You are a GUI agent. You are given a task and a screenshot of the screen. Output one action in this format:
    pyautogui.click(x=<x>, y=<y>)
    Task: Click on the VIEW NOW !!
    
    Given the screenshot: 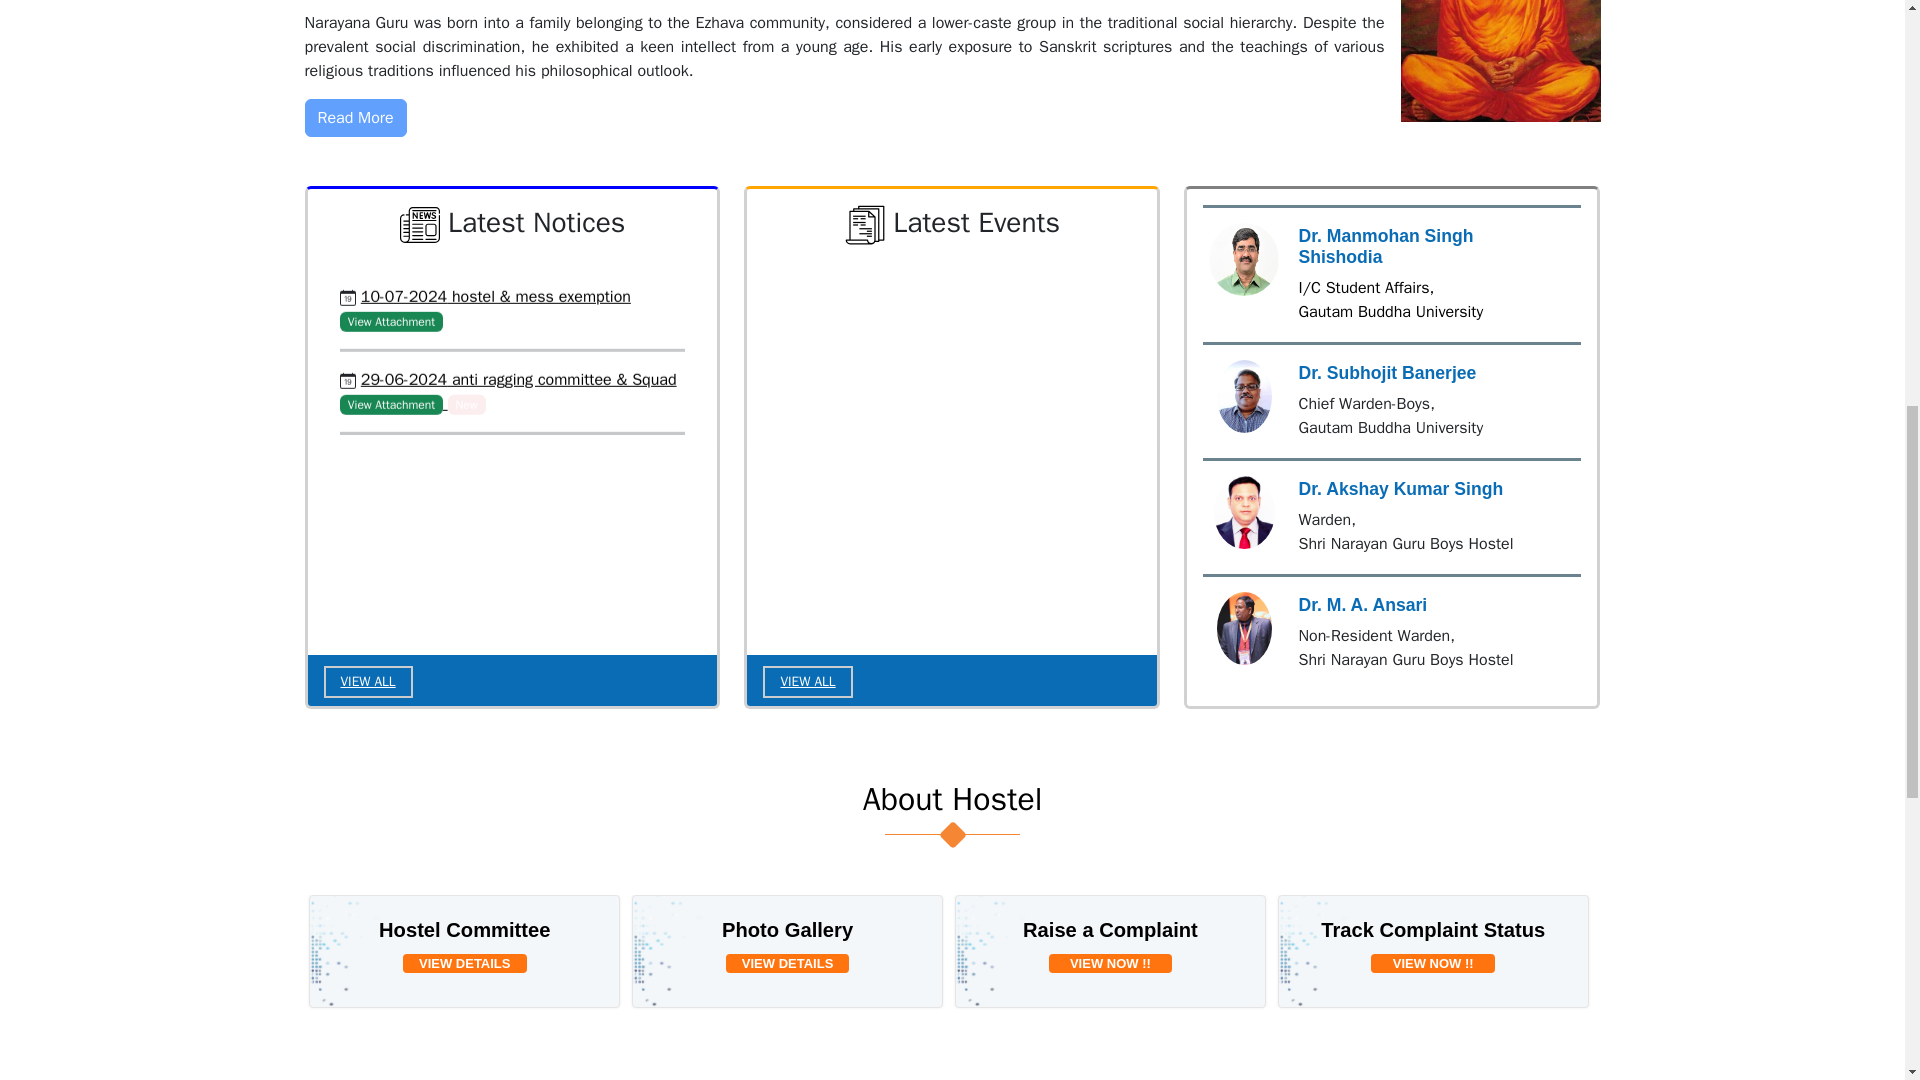 What is the action you would take?
    pyautogui.click(x=1110, y=964)
    